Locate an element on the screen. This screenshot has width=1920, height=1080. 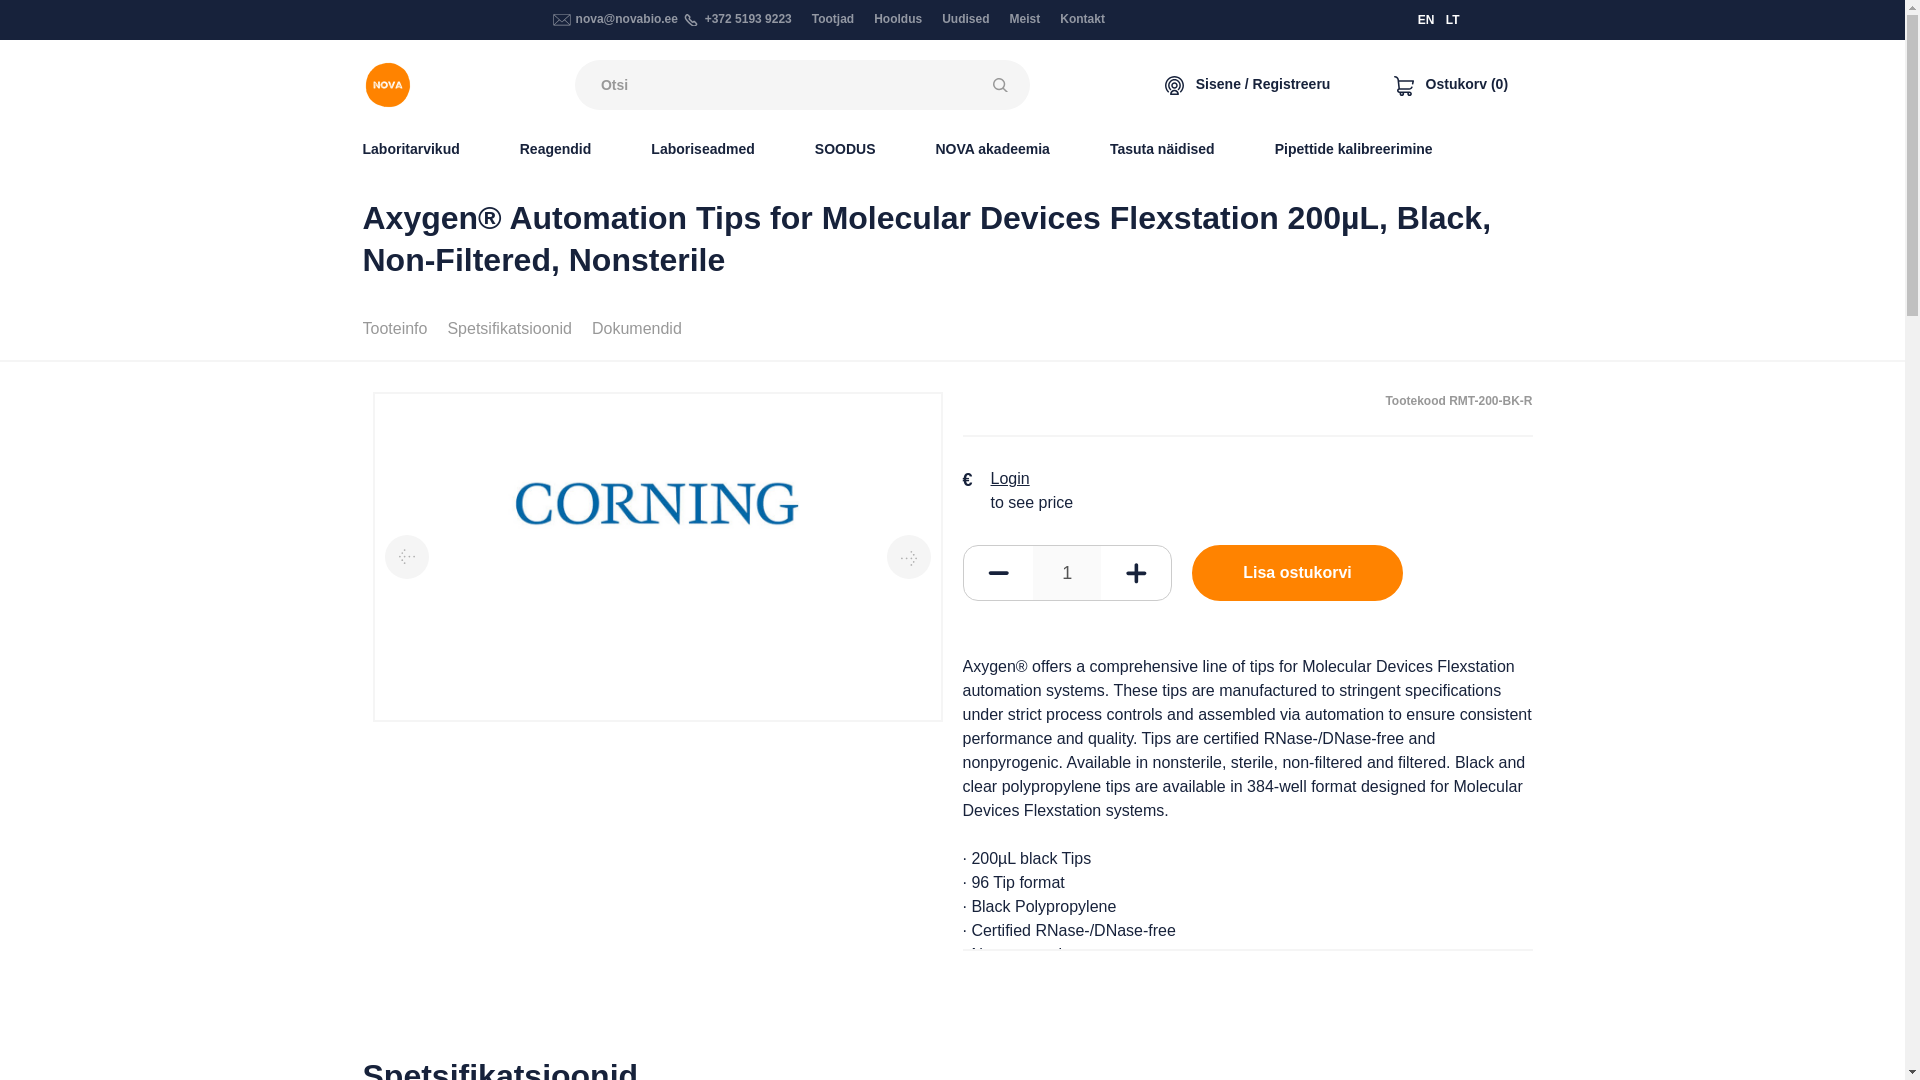
Meist is located at coordinates (1024, 18).